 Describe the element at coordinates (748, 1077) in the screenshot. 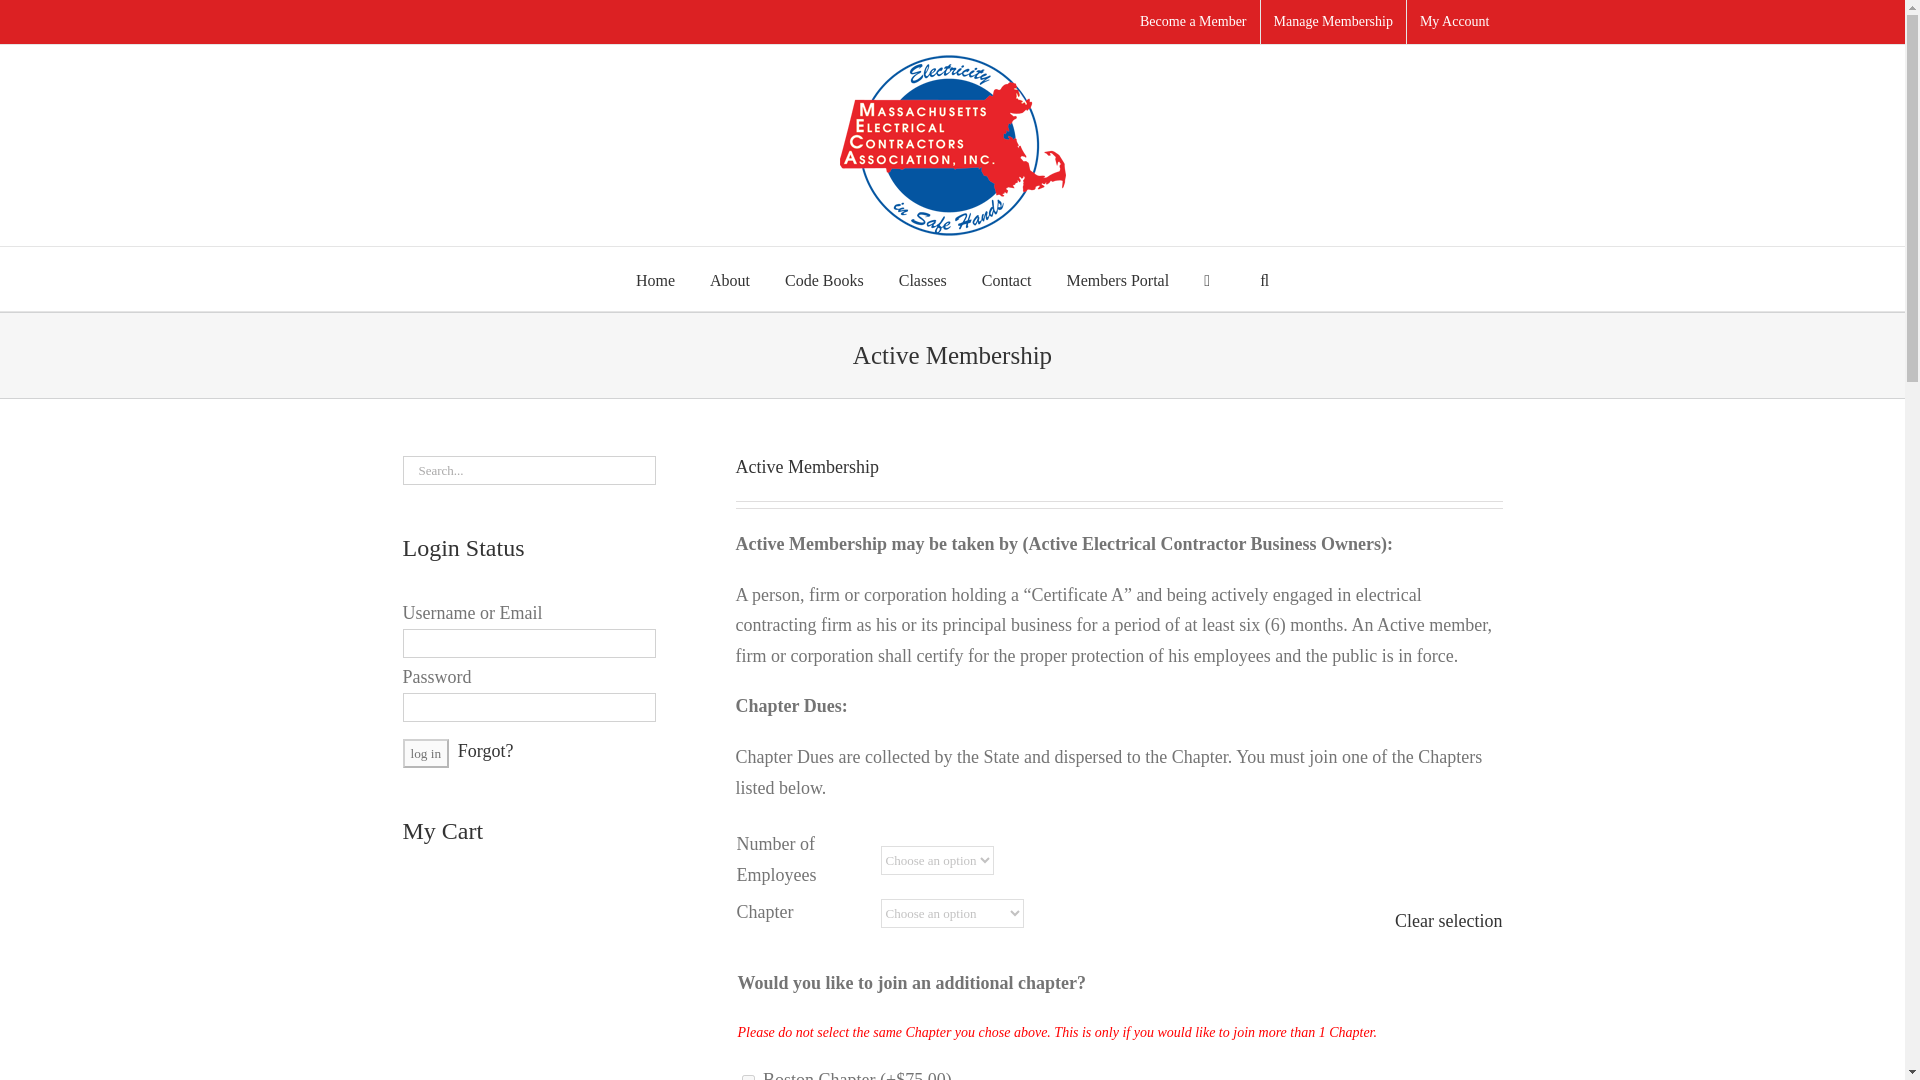

I see `boston-chapter` at that location.